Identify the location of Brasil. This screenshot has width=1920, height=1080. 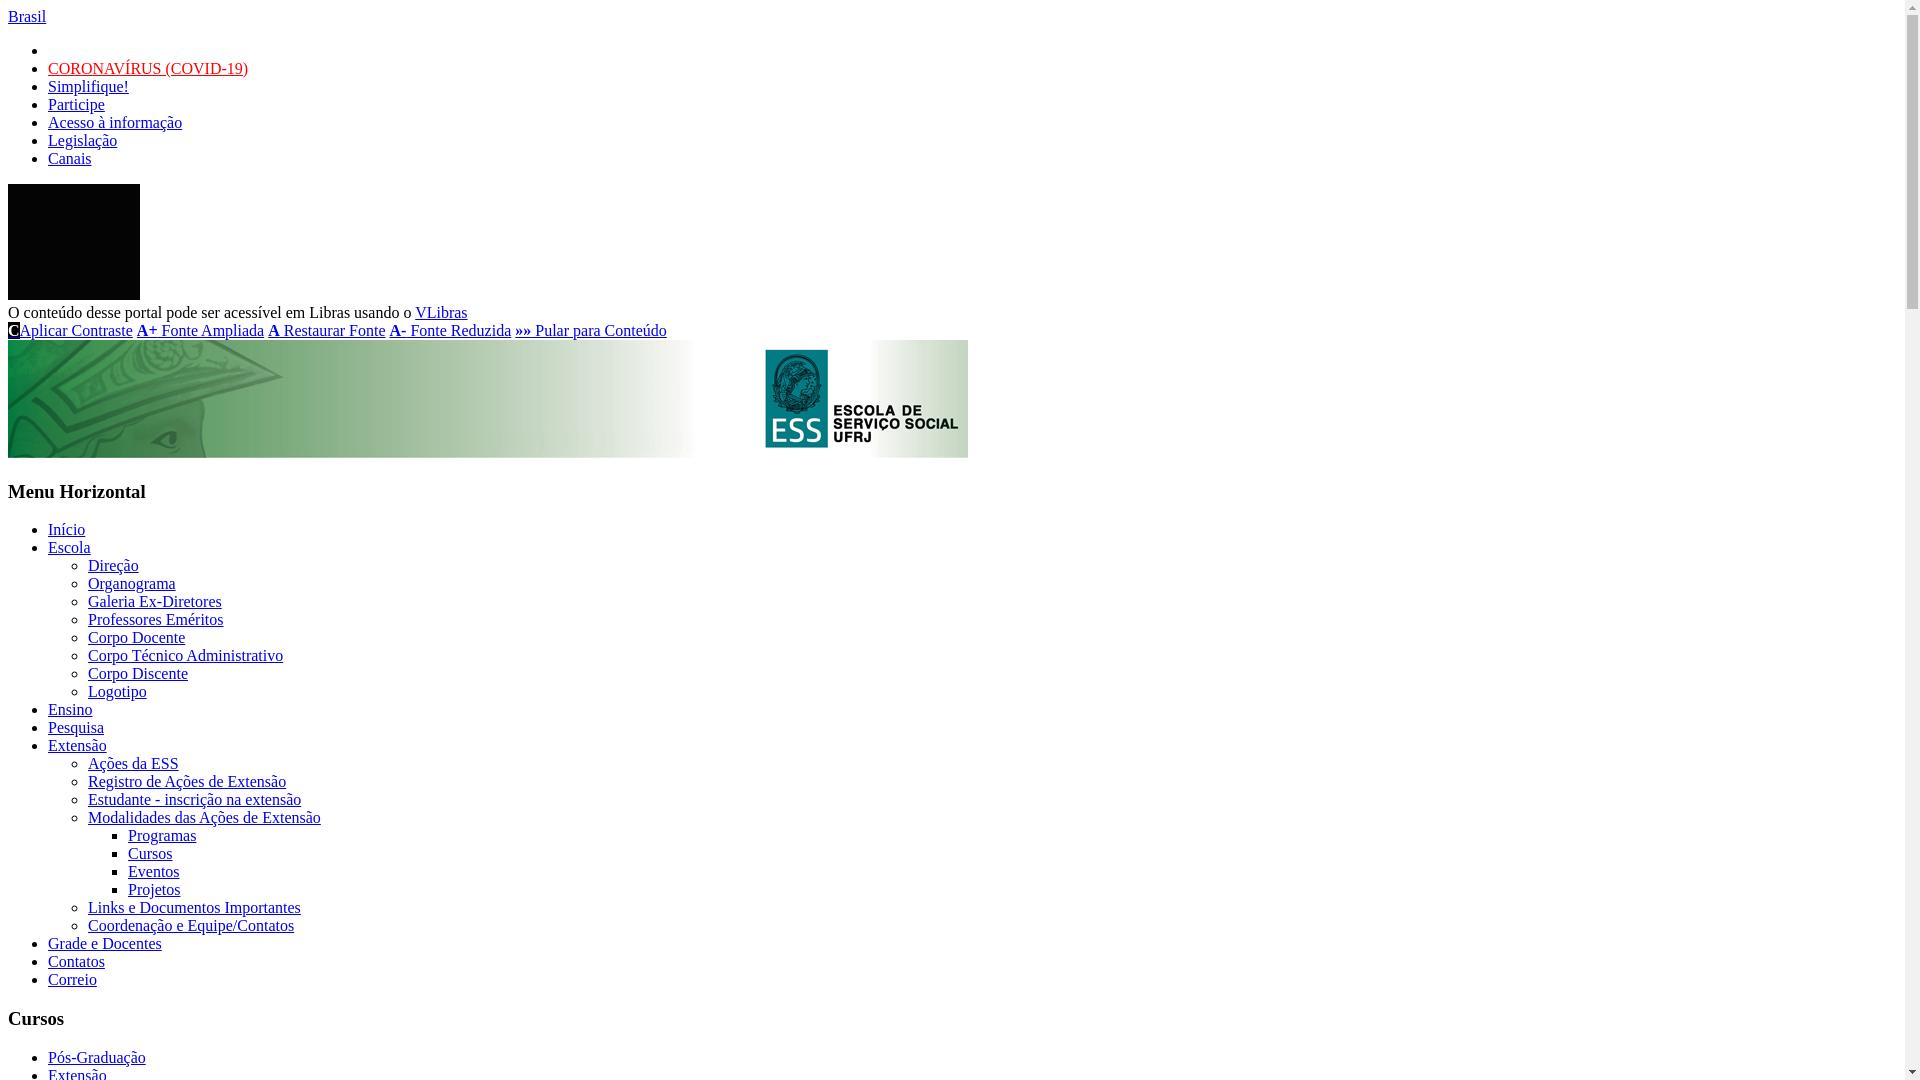
(27, 16).